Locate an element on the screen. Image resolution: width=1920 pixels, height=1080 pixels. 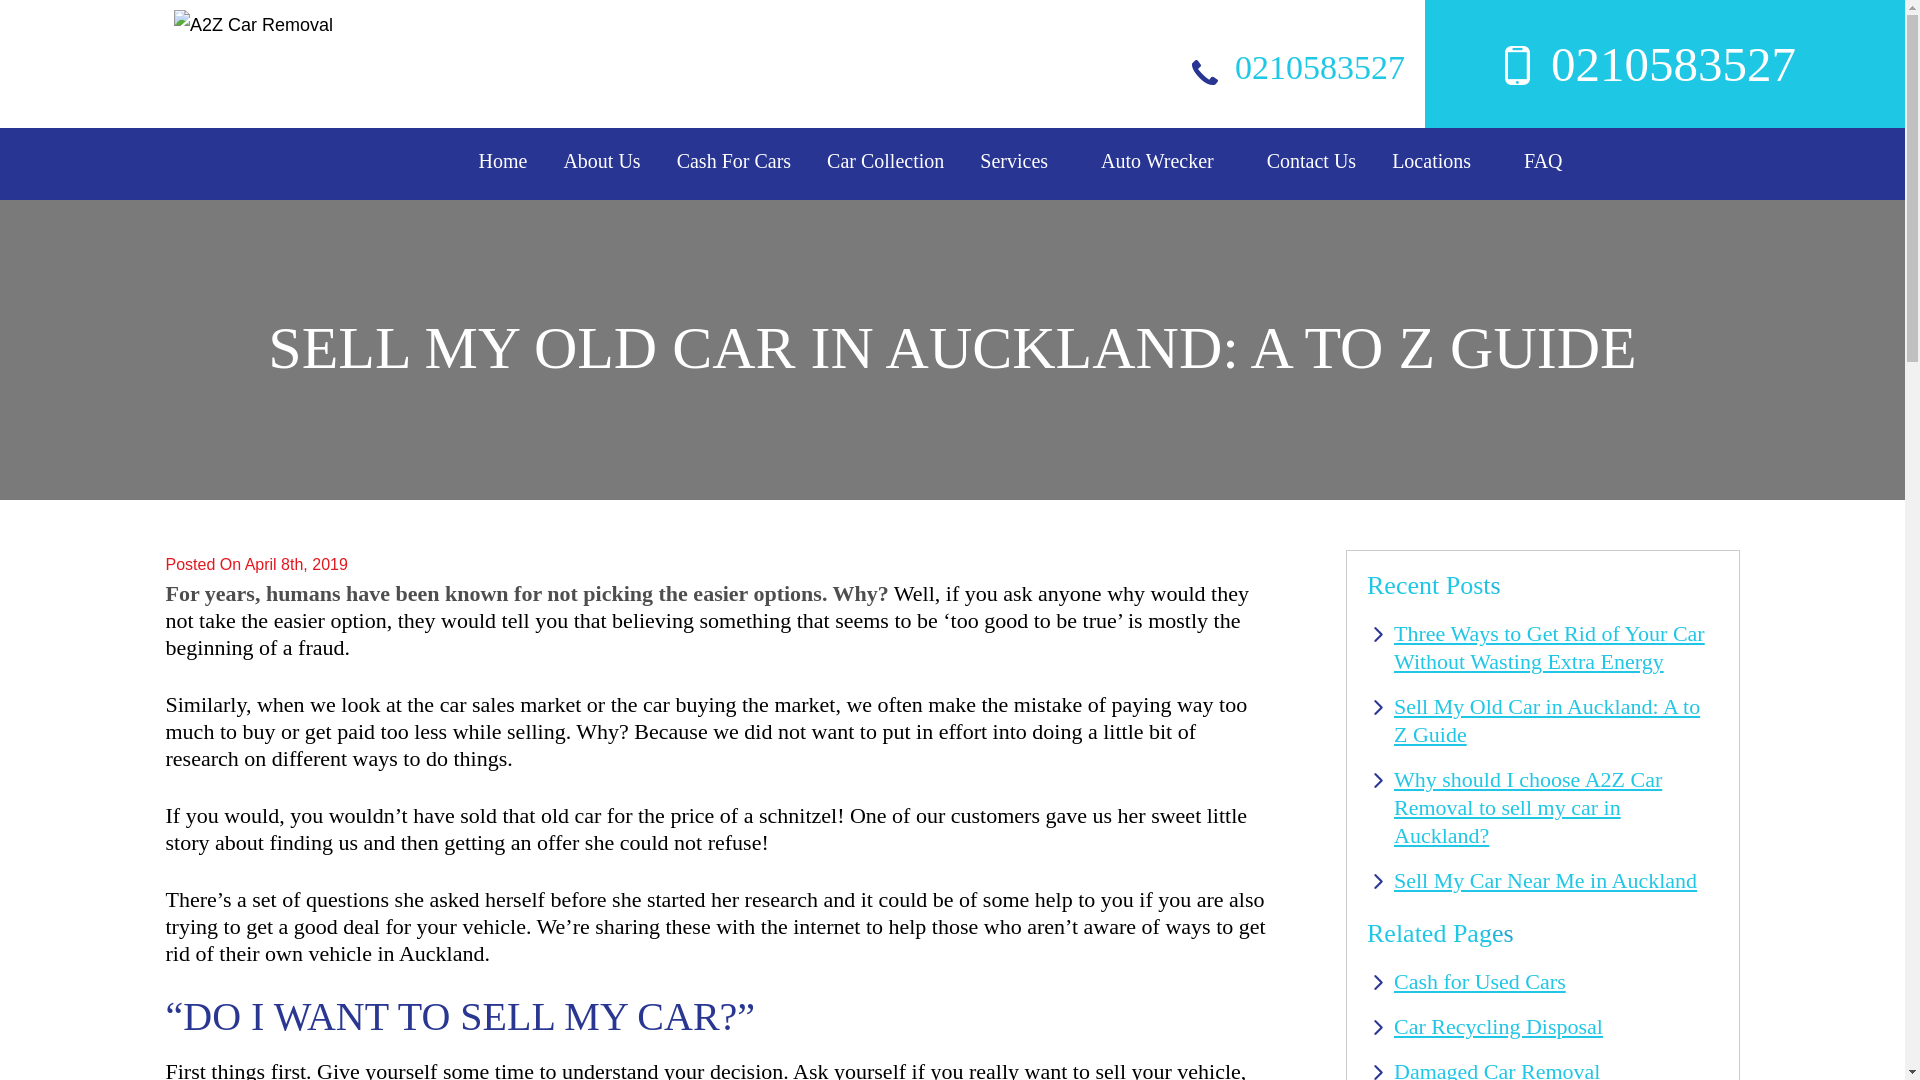
Auto Wrecker is located at coordinates (1156, 160).